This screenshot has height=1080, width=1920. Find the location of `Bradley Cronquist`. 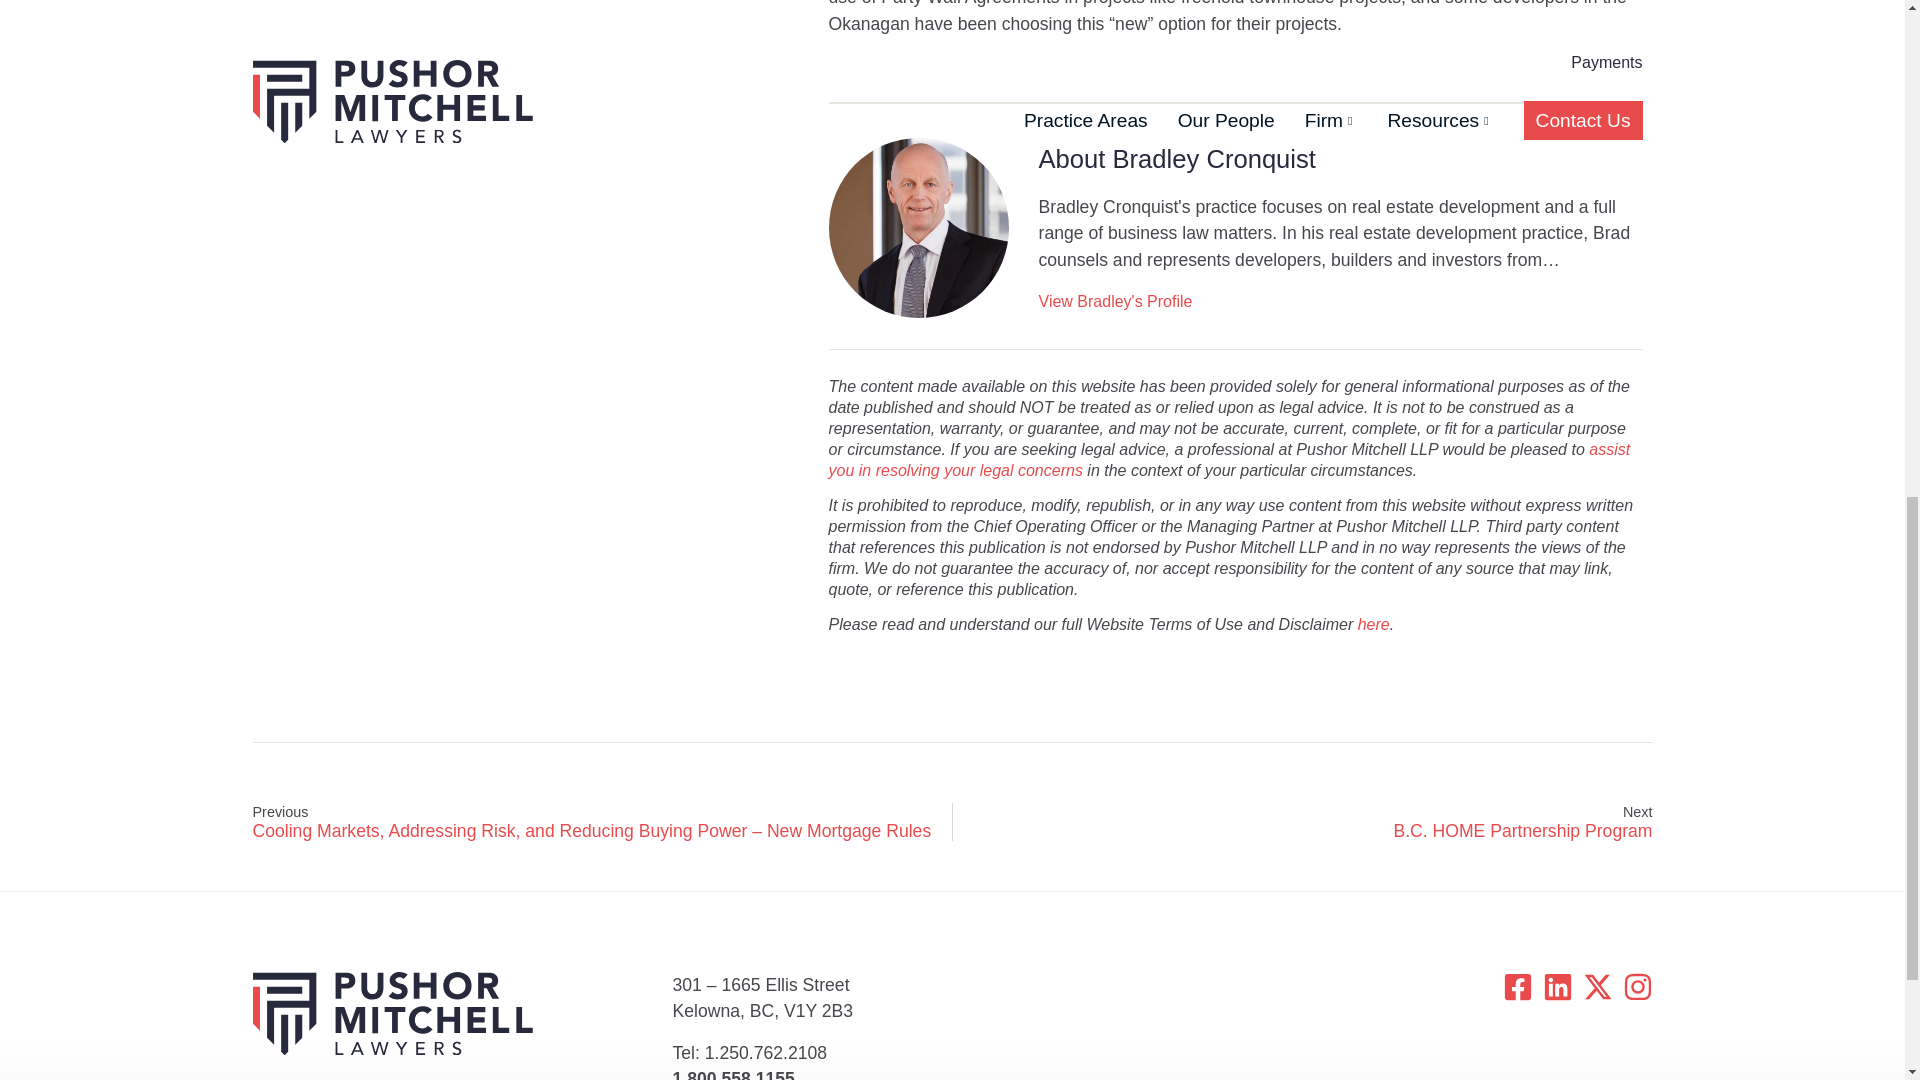

Bradley Cronquist is located at coordinates (919, 228).